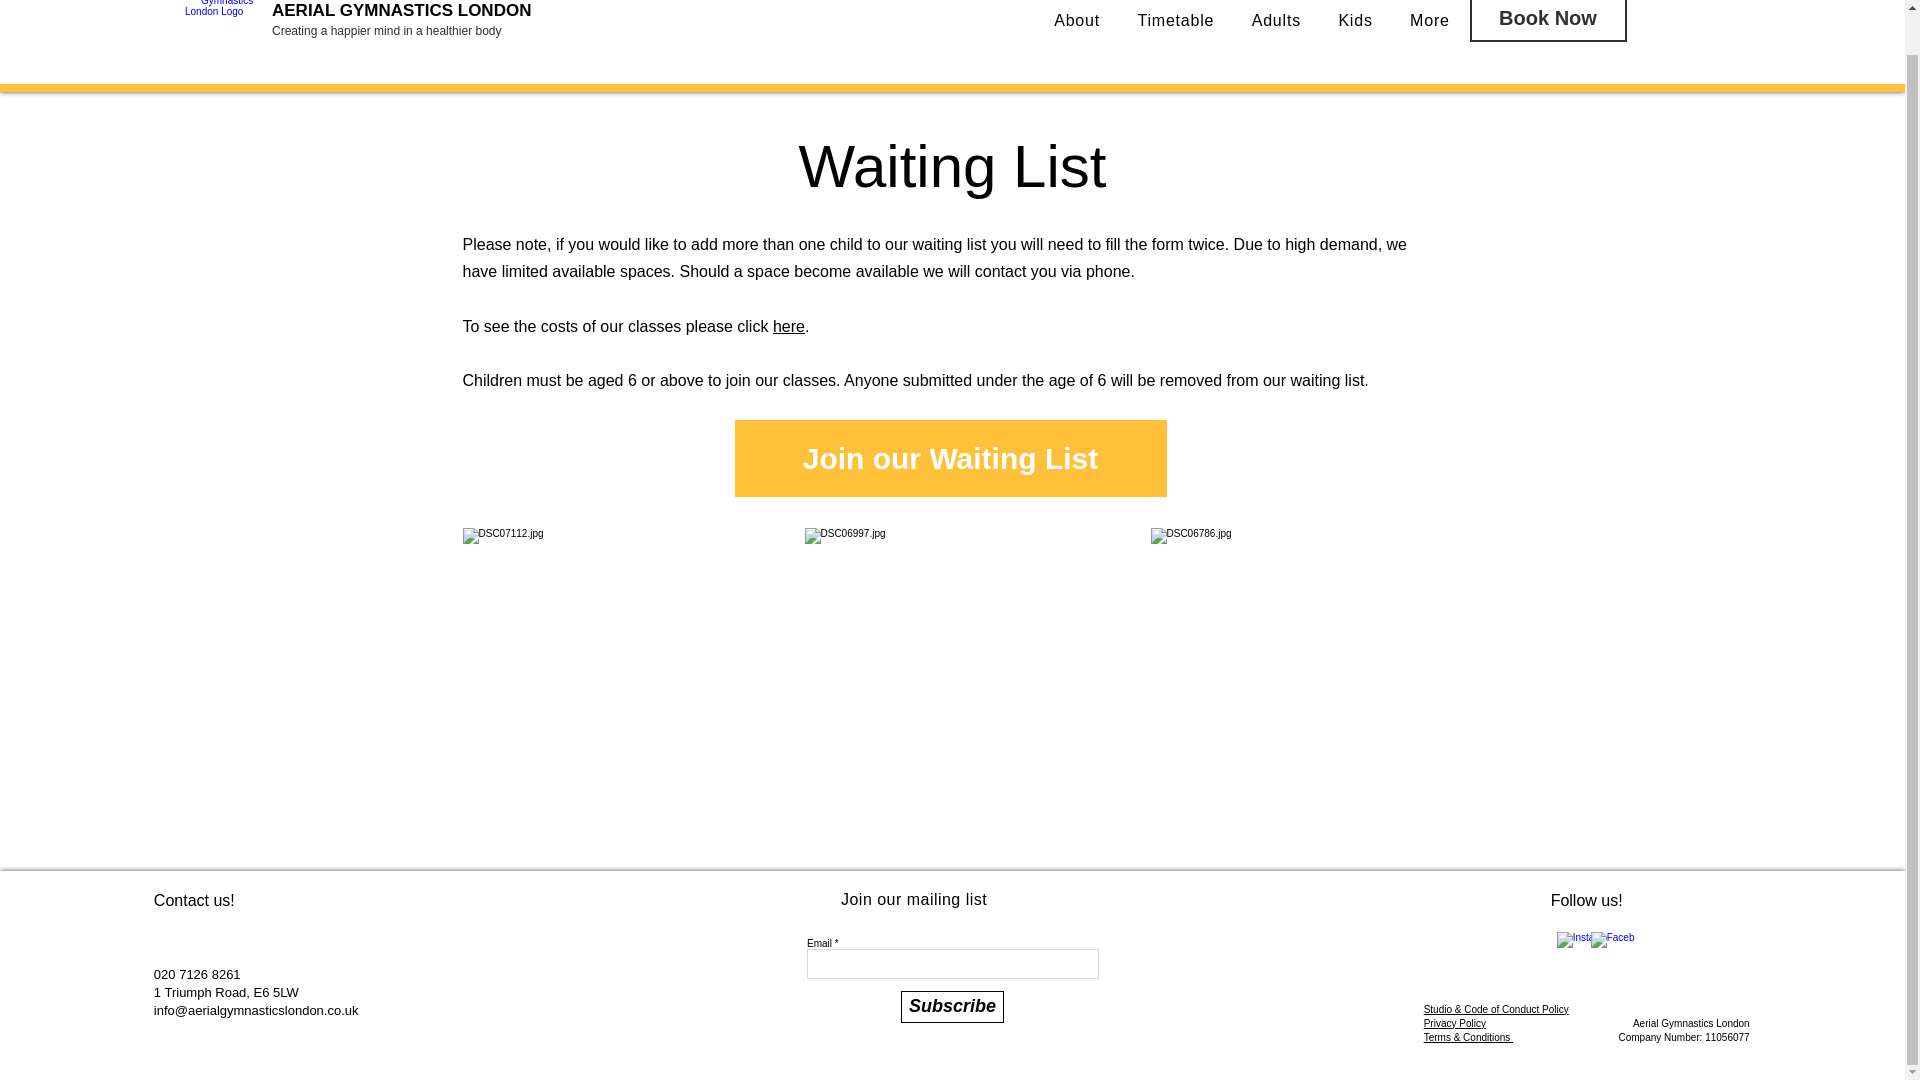  I want to click on Timetable, so click(1176, 22).